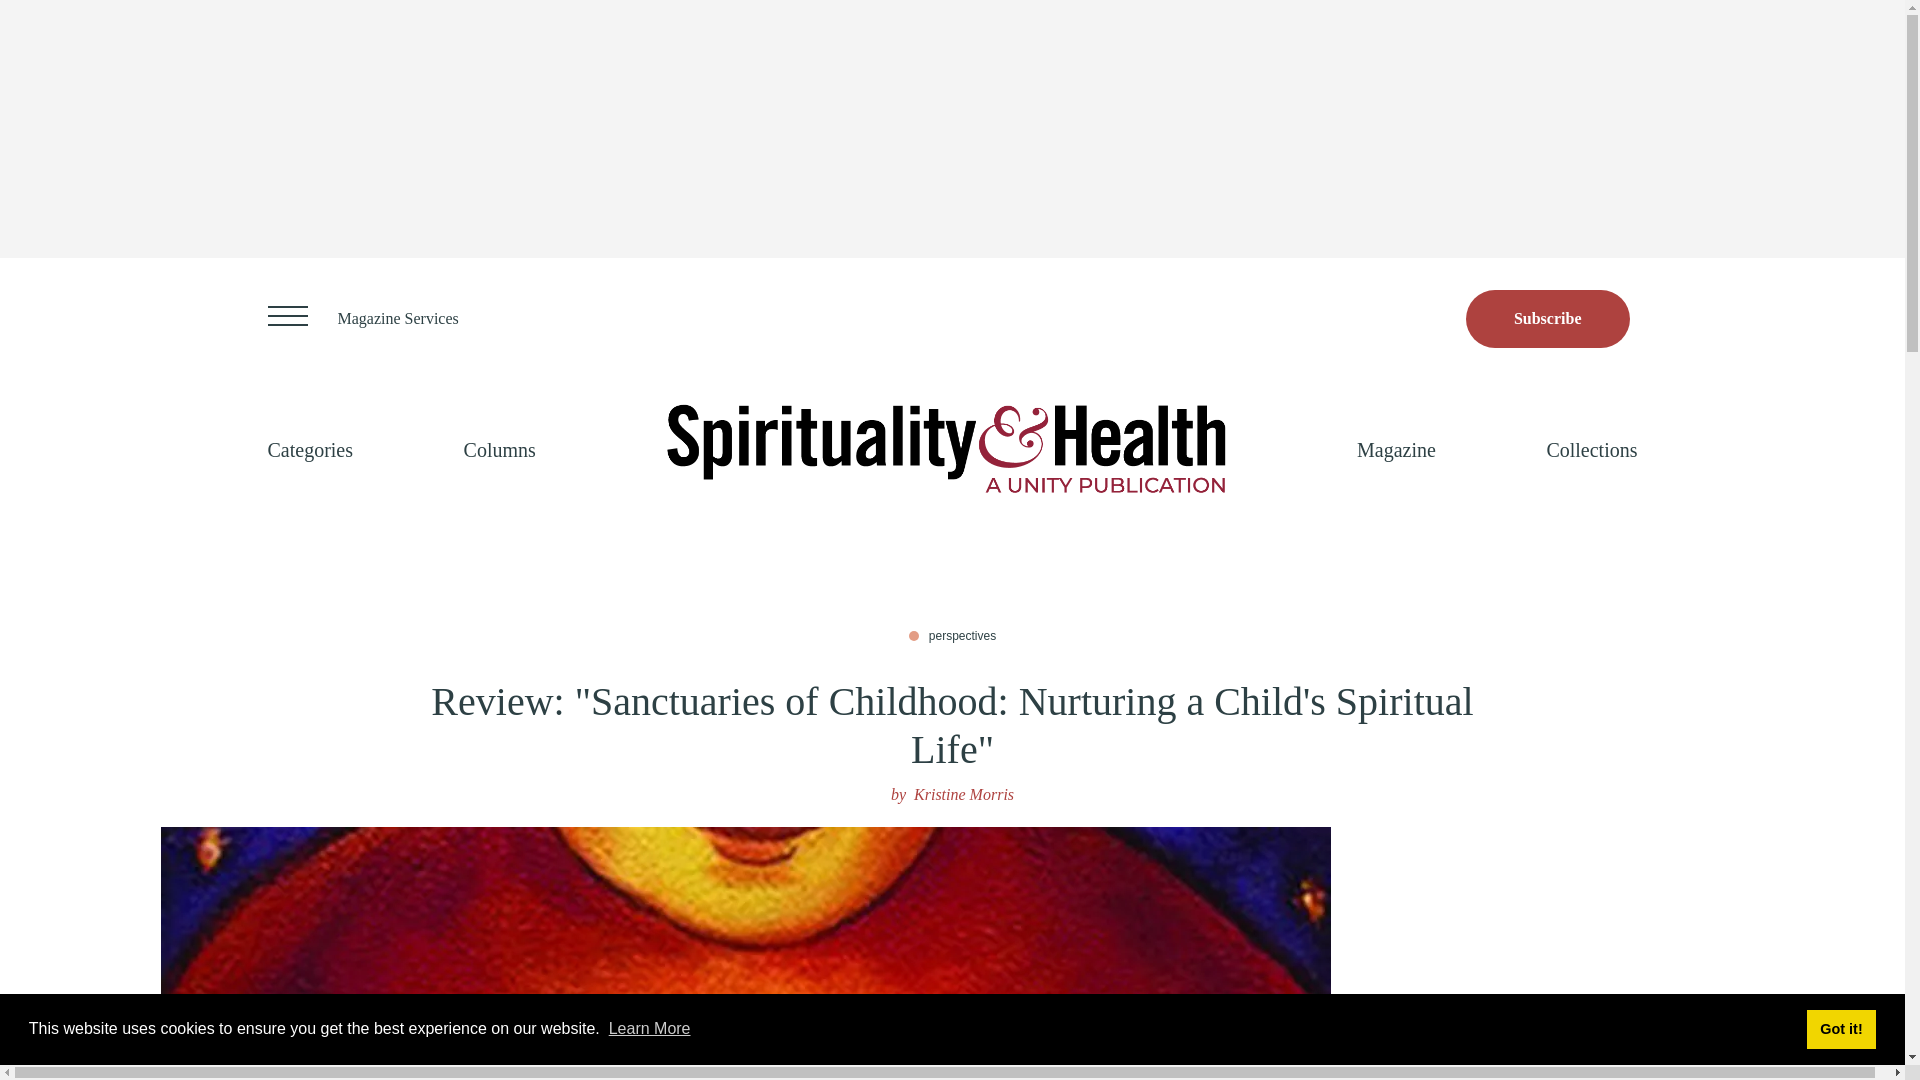 This screenshot has width=1920, height=1080. What do you see at coordinates (1548, 318) in the screenshot?
I see `Opens to Store site` at bounding box center [1548, 318].